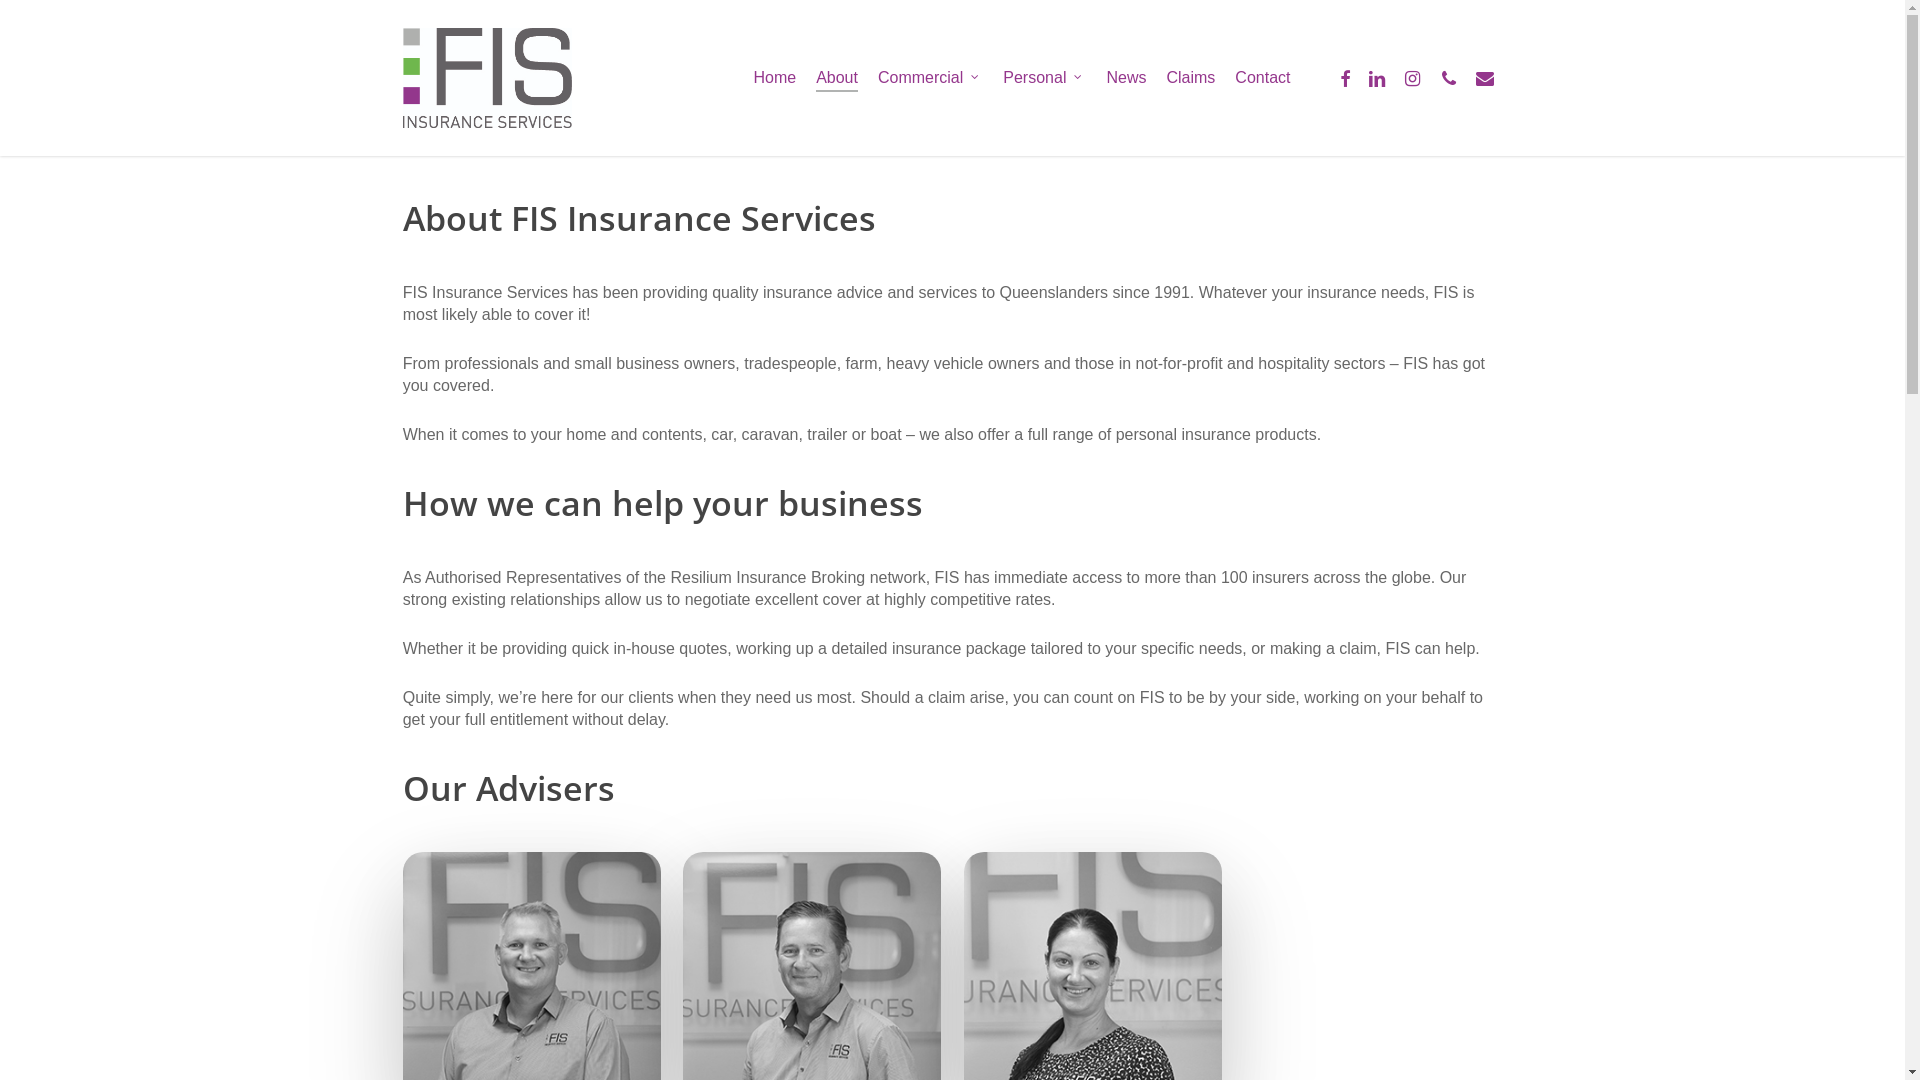 Image resolution: width=1920 pixels, height=1080 pixels. I want to click on Claims, so click(1190, 78).